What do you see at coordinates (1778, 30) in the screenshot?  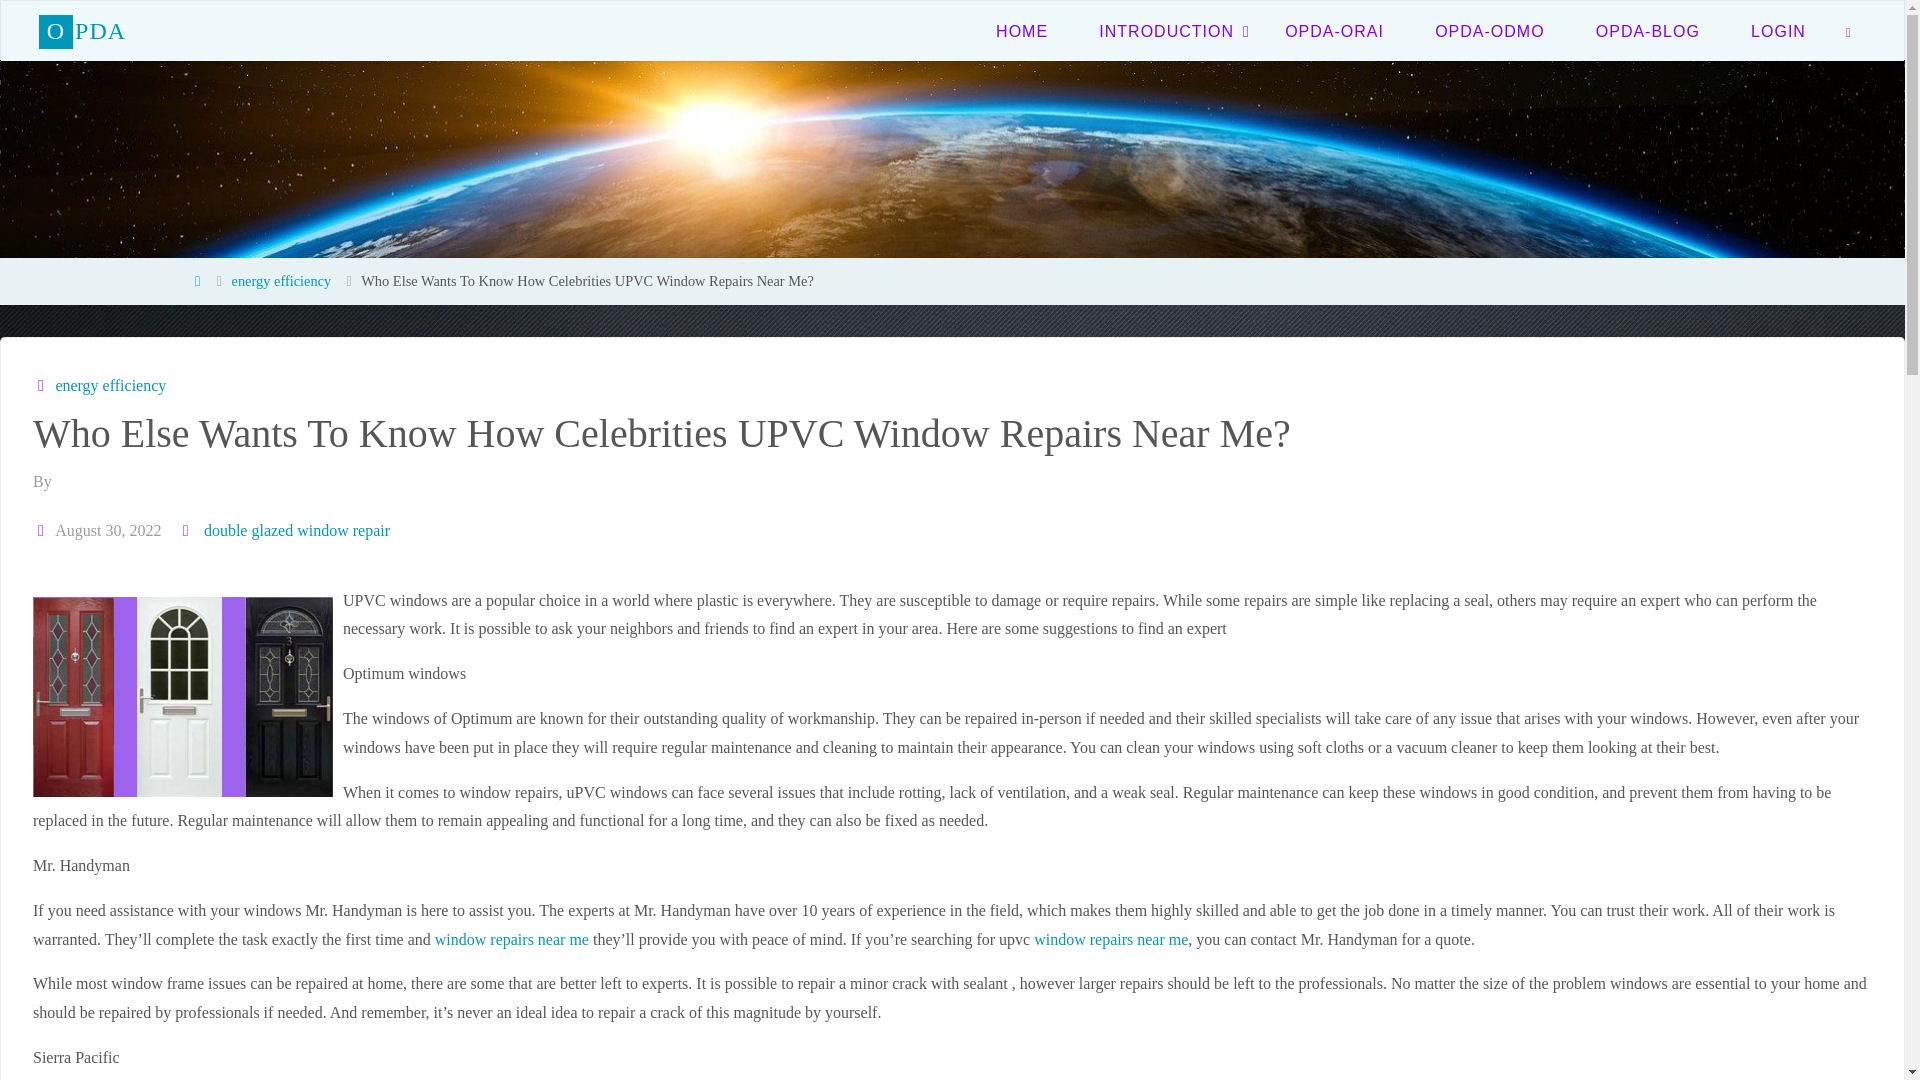 I see `LOGIN` at bounding box center [1778, 30].